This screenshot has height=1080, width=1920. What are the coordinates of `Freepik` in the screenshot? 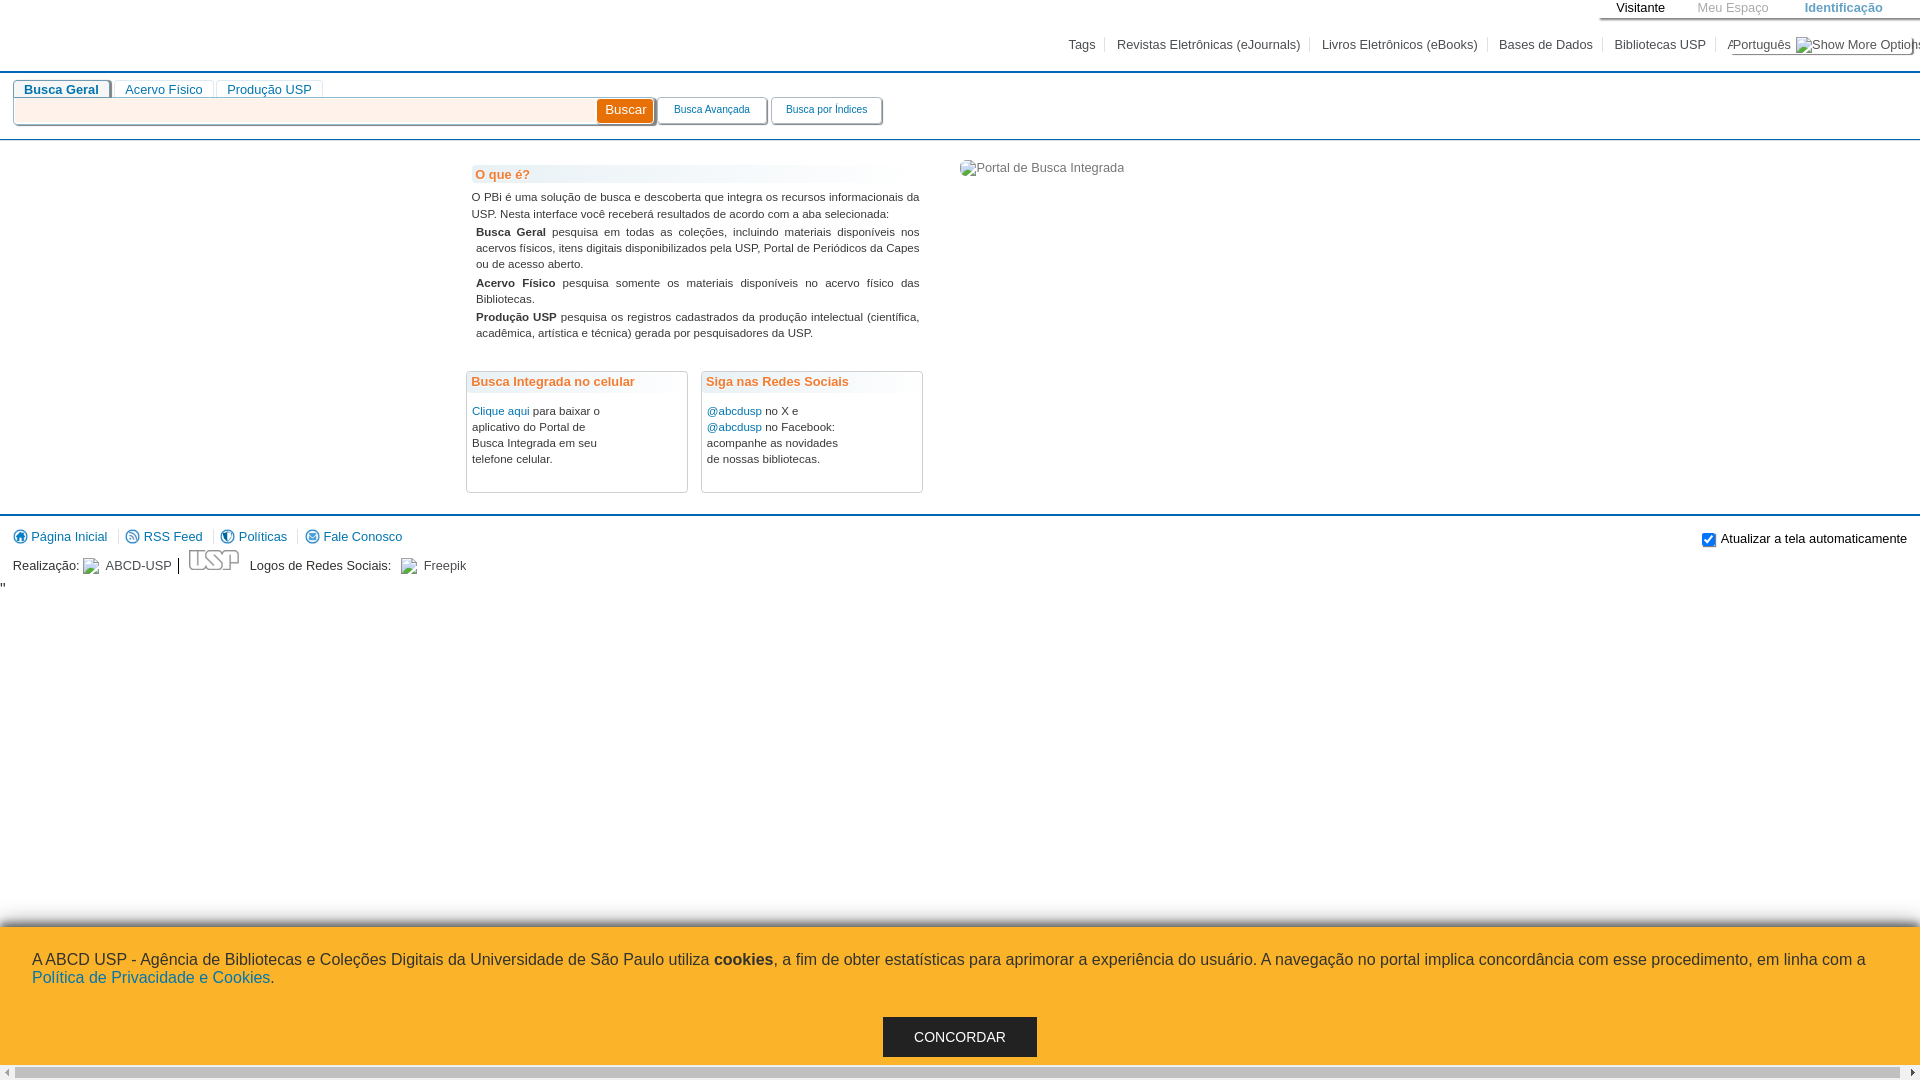 It's located at (430, 566).